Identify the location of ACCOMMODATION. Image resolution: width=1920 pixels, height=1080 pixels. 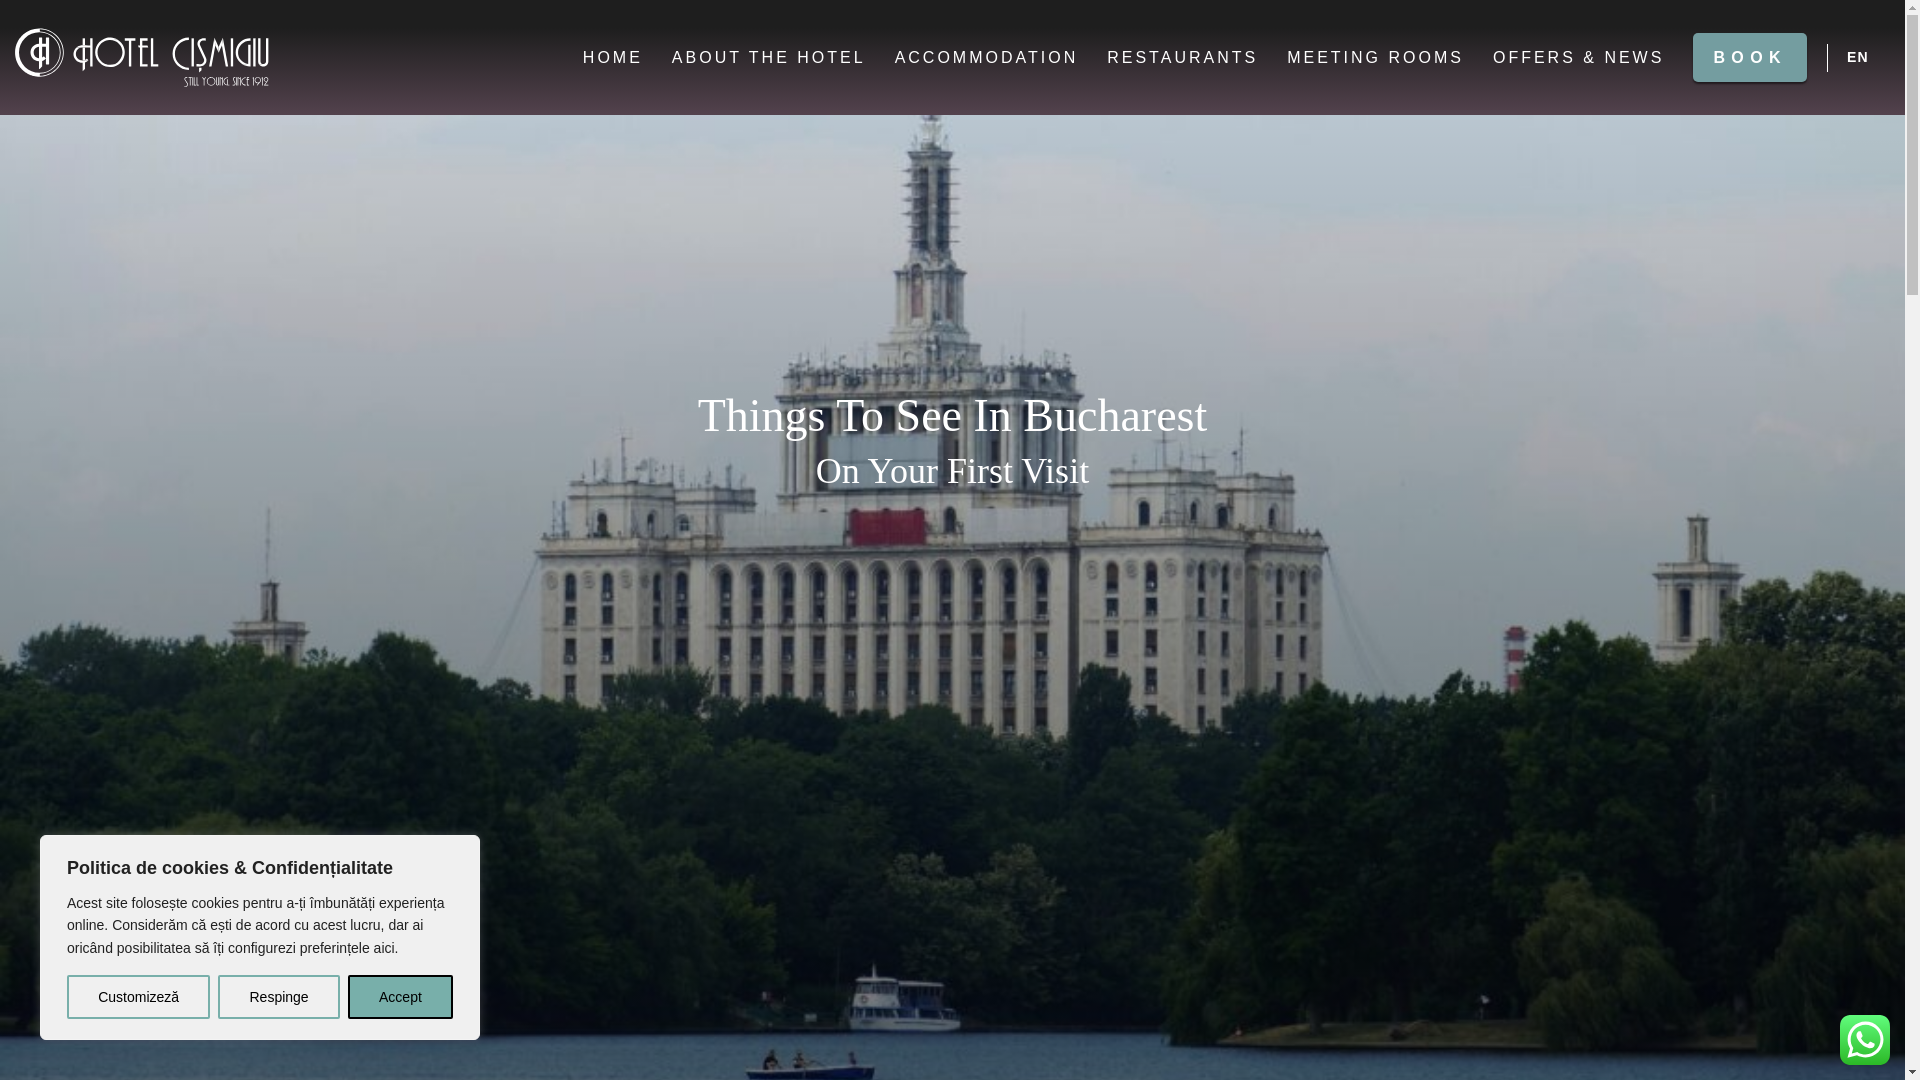
(986, 58).